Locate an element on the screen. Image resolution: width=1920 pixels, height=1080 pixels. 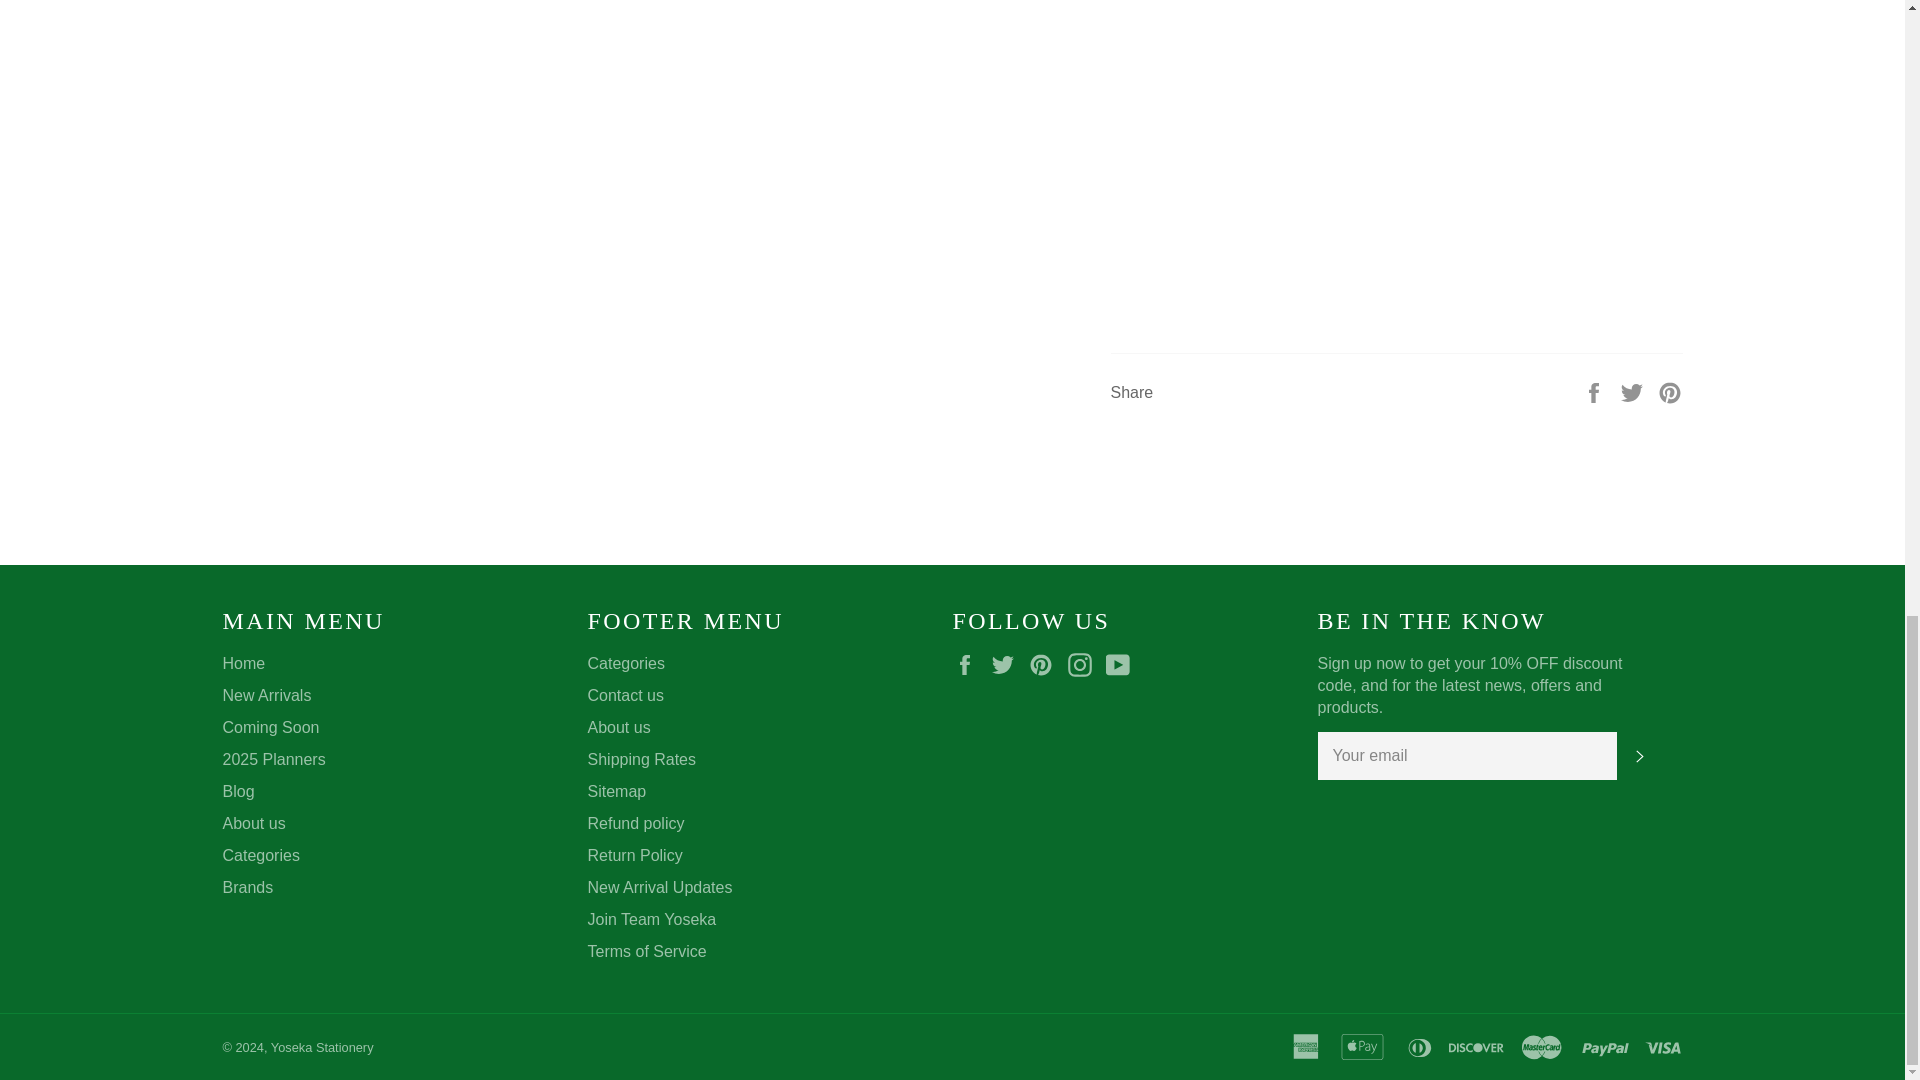
Share on Facebook is located at coordinates (1596, 392).